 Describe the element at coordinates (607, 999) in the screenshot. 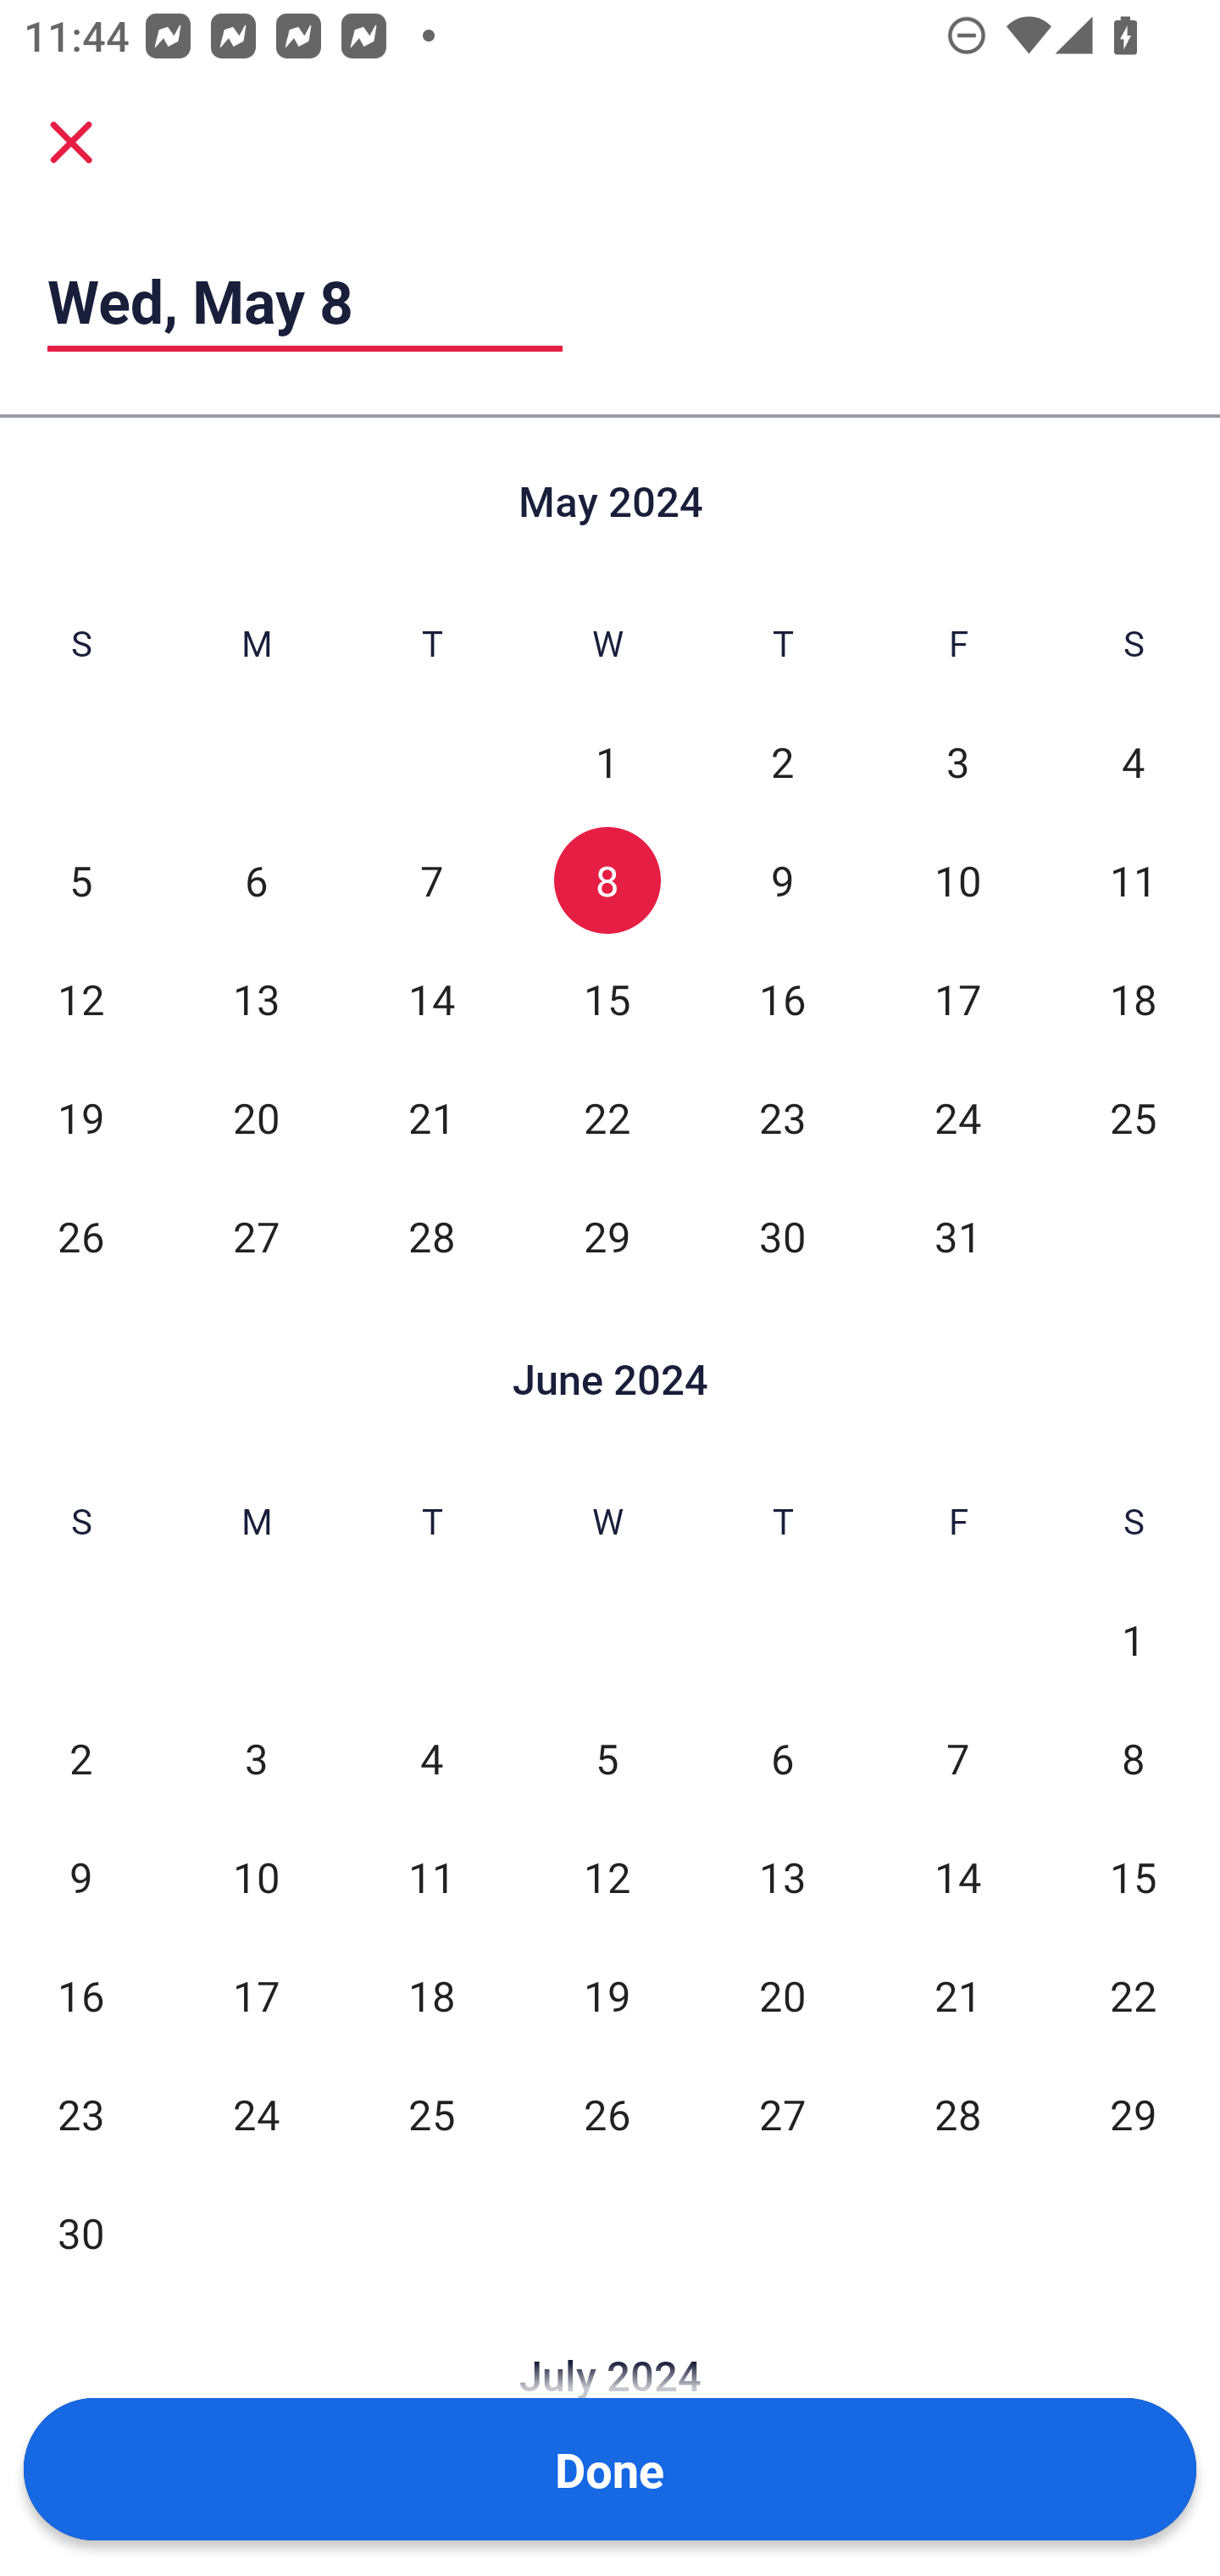

I see `15 Wed, May 15, Not Selected` at that location.